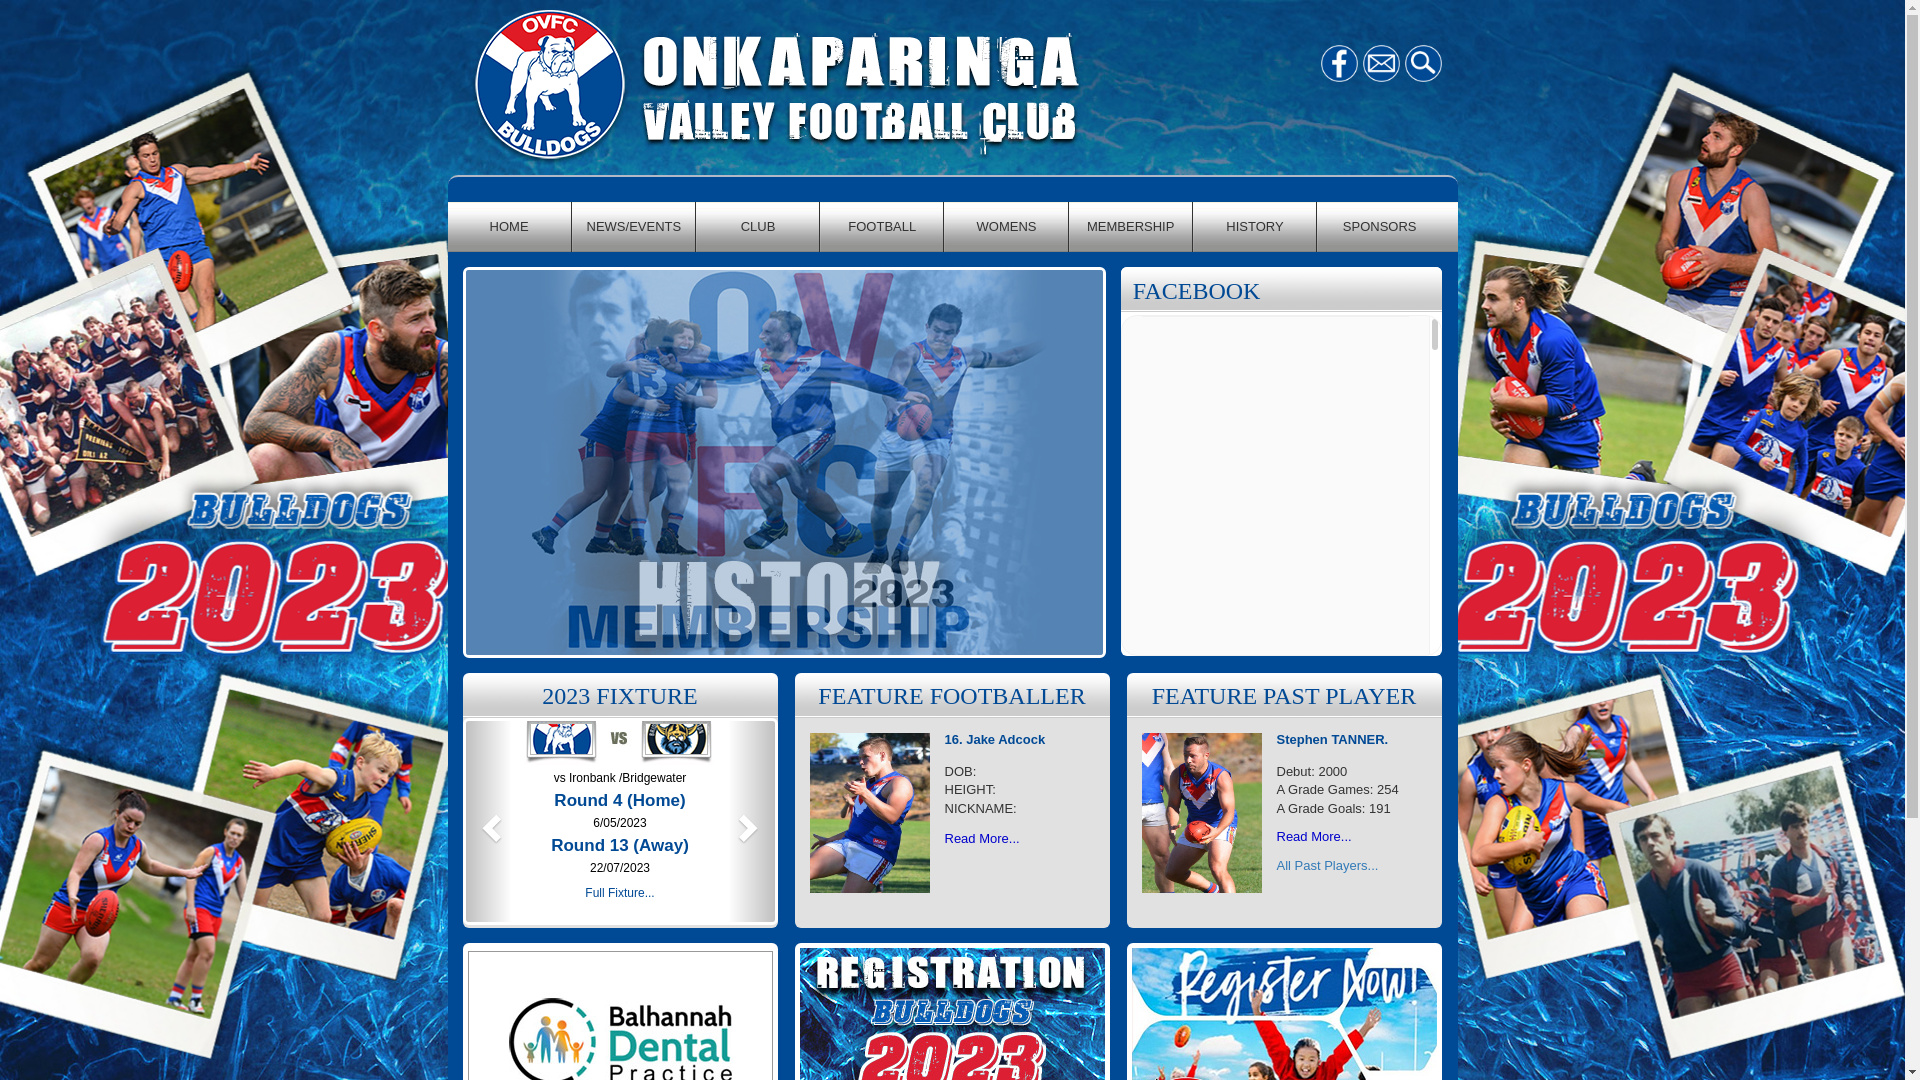  What do you see at coordinates (620, 893) in the screenshot?
I see `Full Fixture...` at bounding box center [620, 893].